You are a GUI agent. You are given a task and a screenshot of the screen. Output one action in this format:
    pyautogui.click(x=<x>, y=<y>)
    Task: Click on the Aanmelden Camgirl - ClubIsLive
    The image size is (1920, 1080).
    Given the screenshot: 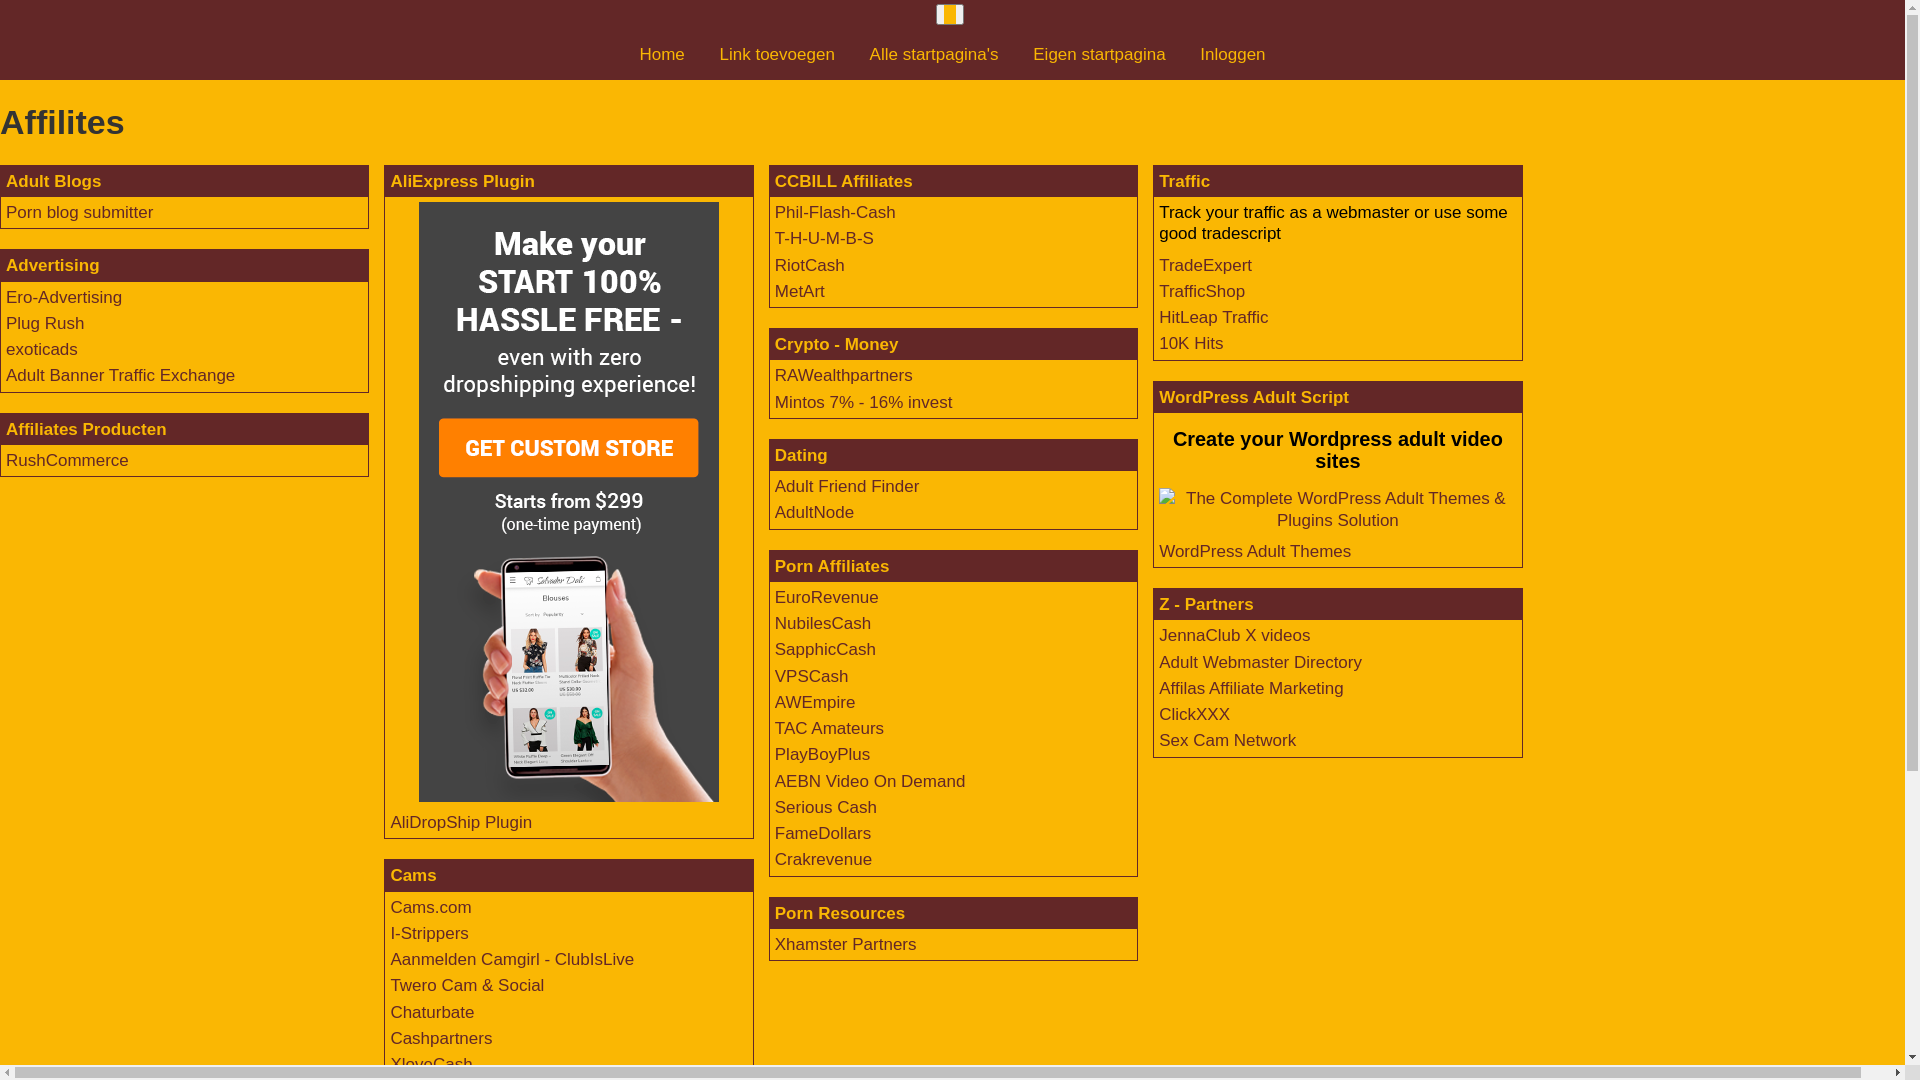 What is the action you would take?
    pyautogui.click(x=512, y=960)
    